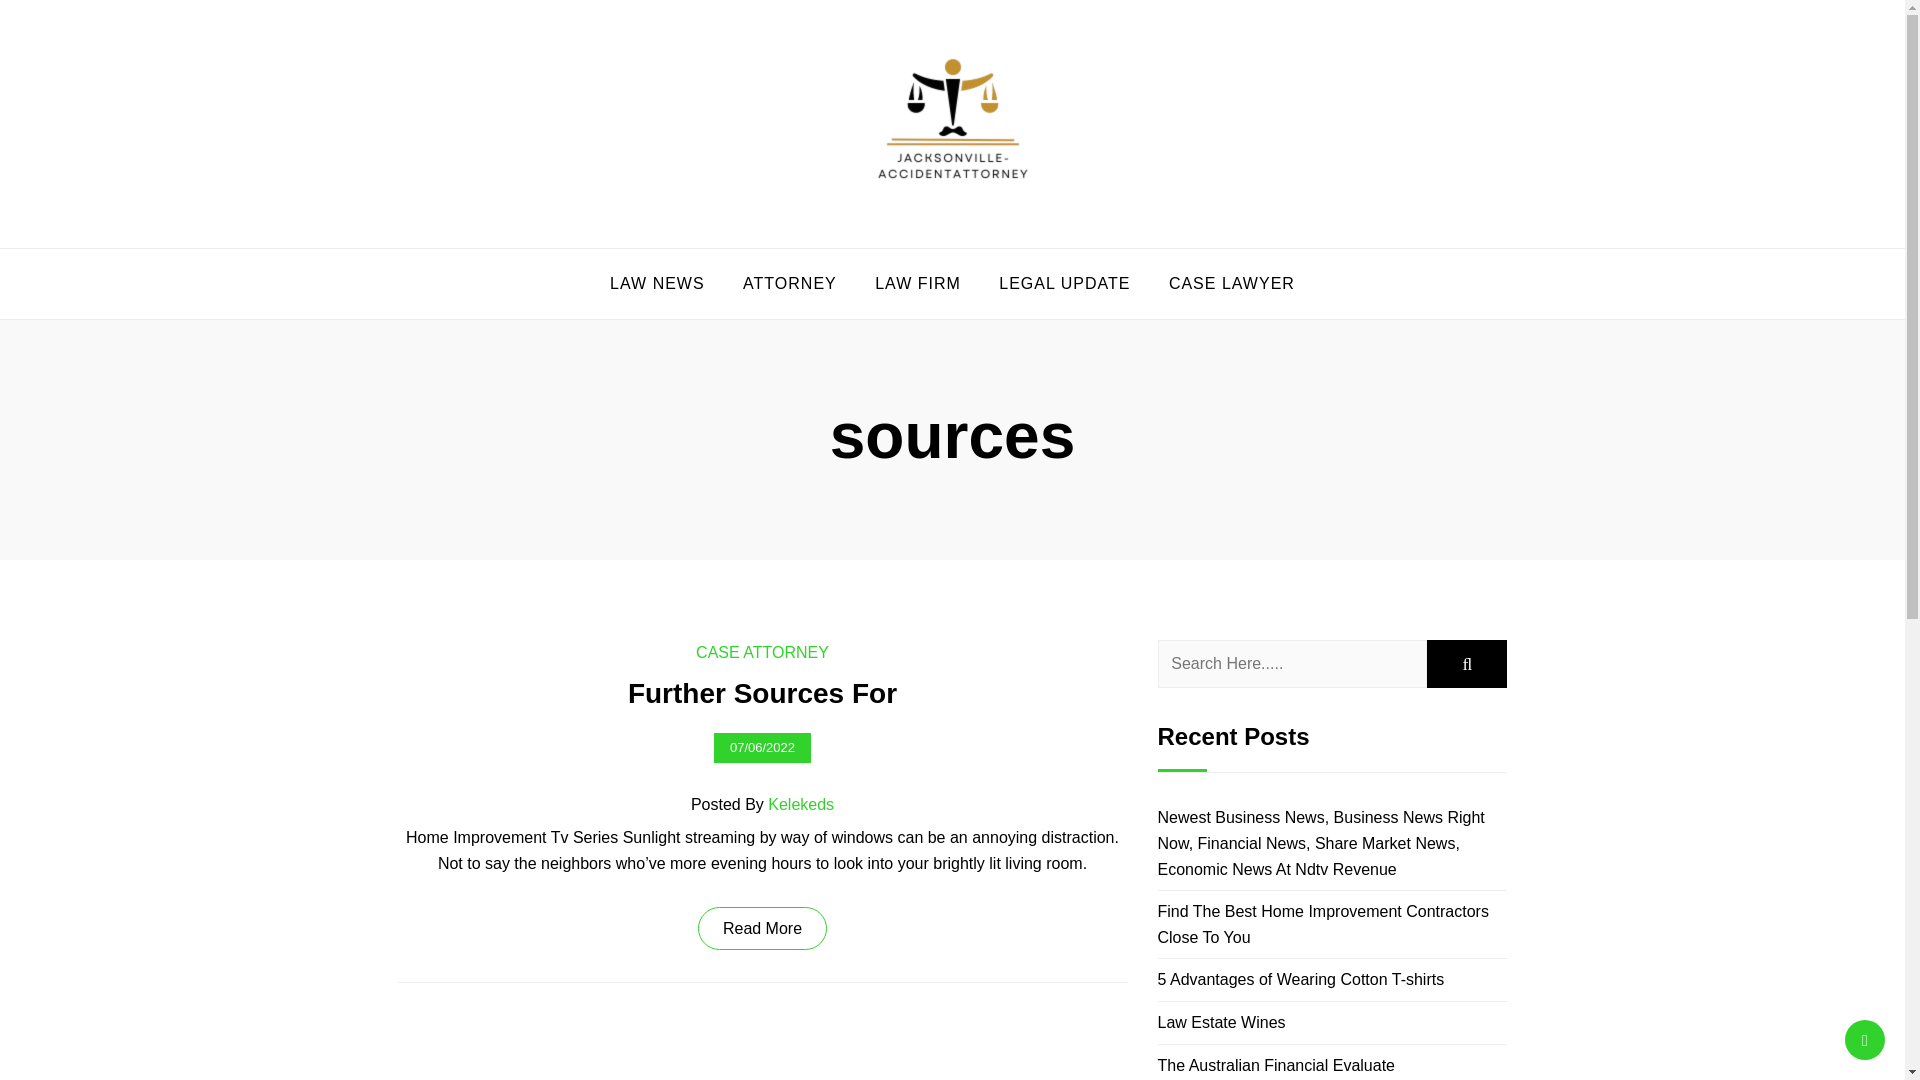 The height and width of the screenshot is (1080, 1920). Describe the element at coordinates (449, 244) in the screenshot. I see `J-A` at that location.